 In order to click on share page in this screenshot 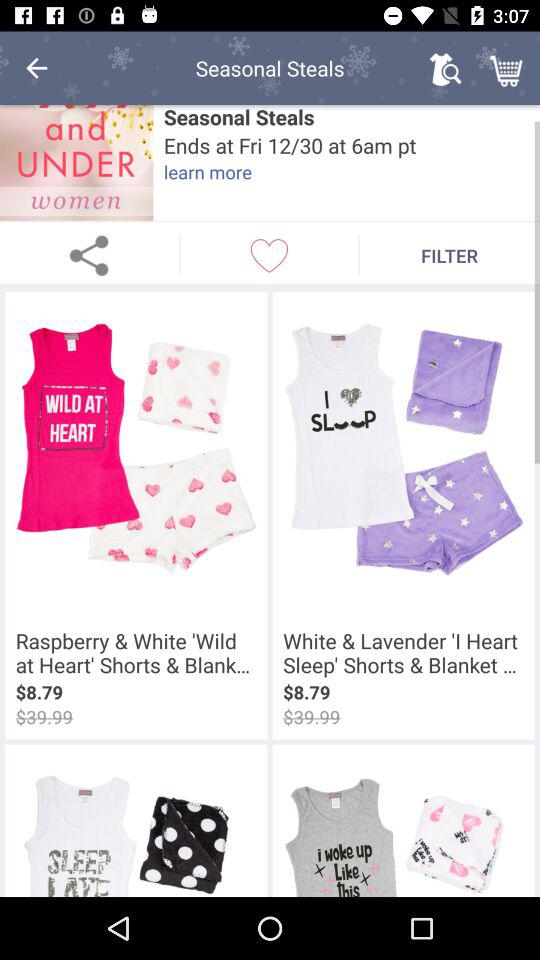, I will do `click(90, 255)`.